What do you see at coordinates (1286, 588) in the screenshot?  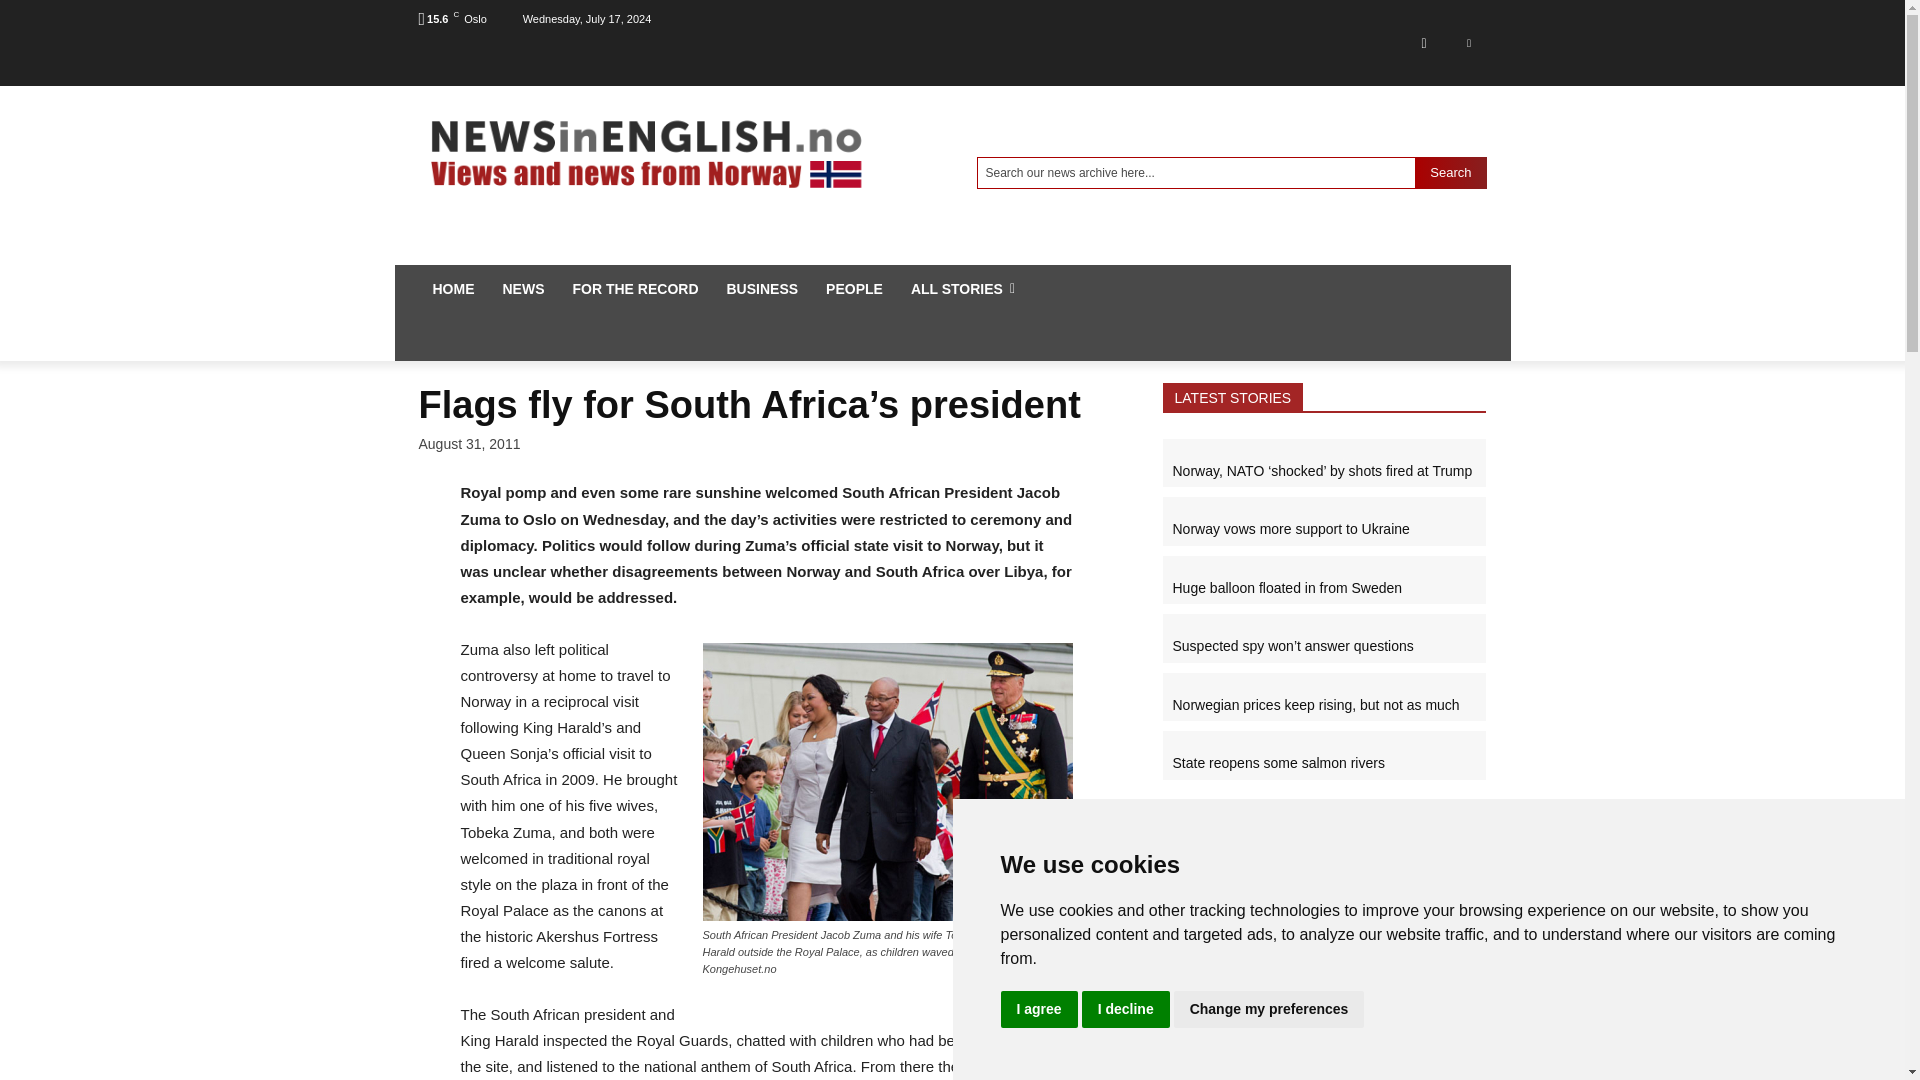 I see `Huge balloon floated in from Sweden` at bounding box center [1286, 588].